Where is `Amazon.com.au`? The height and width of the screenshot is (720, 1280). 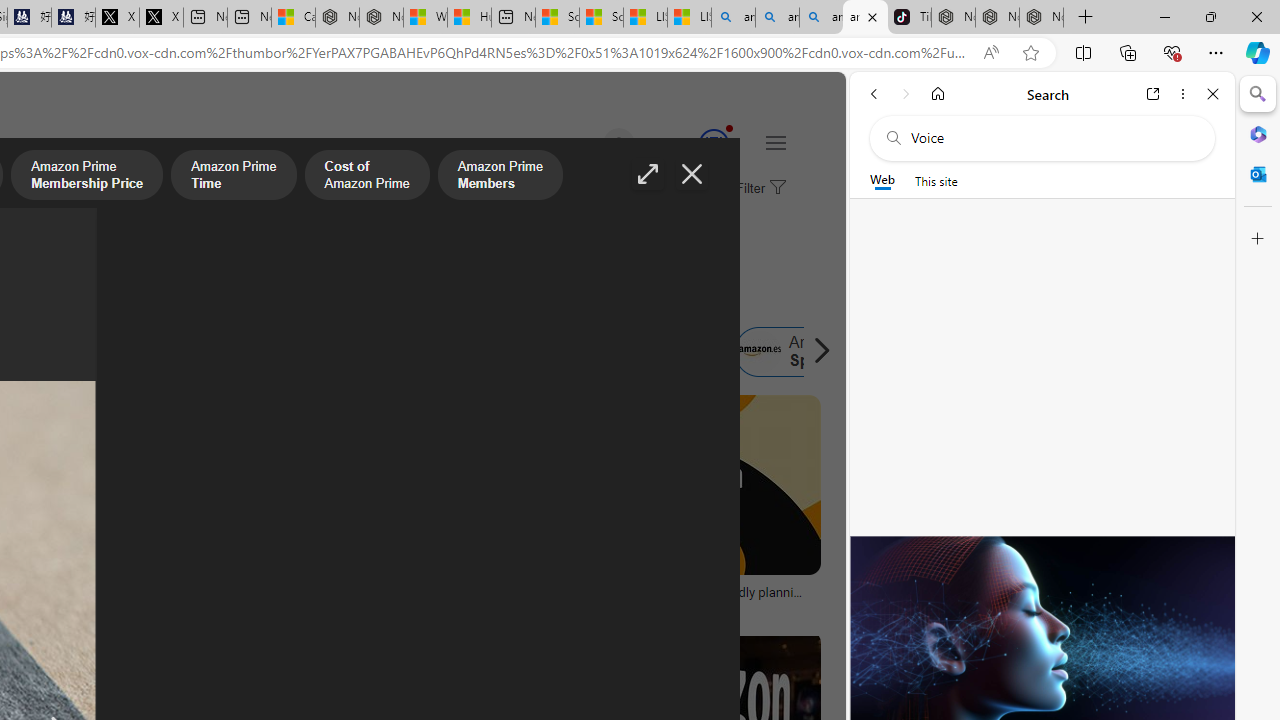 Amazon.com.au is located at coordinates (270, 352).